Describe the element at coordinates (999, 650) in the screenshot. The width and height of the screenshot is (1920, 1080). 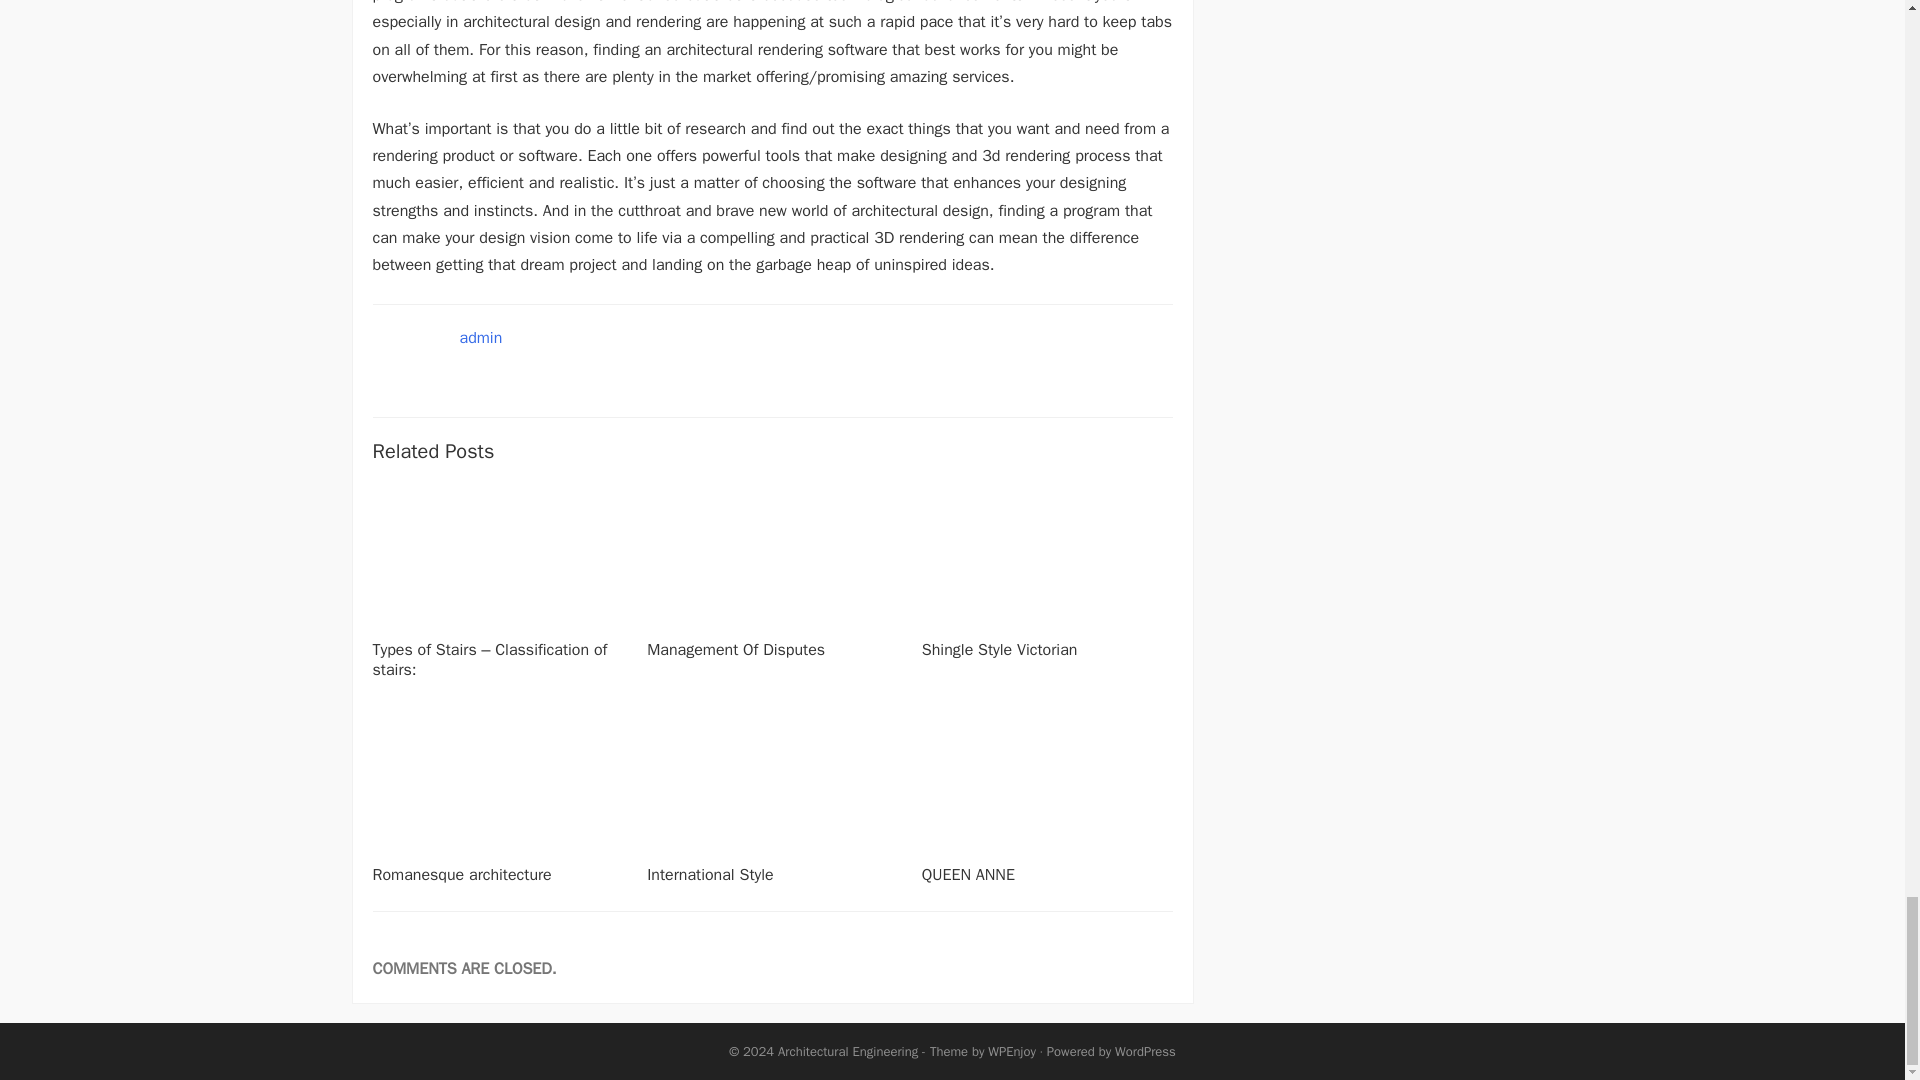
I see `Shingle Style Victorian` at that location.